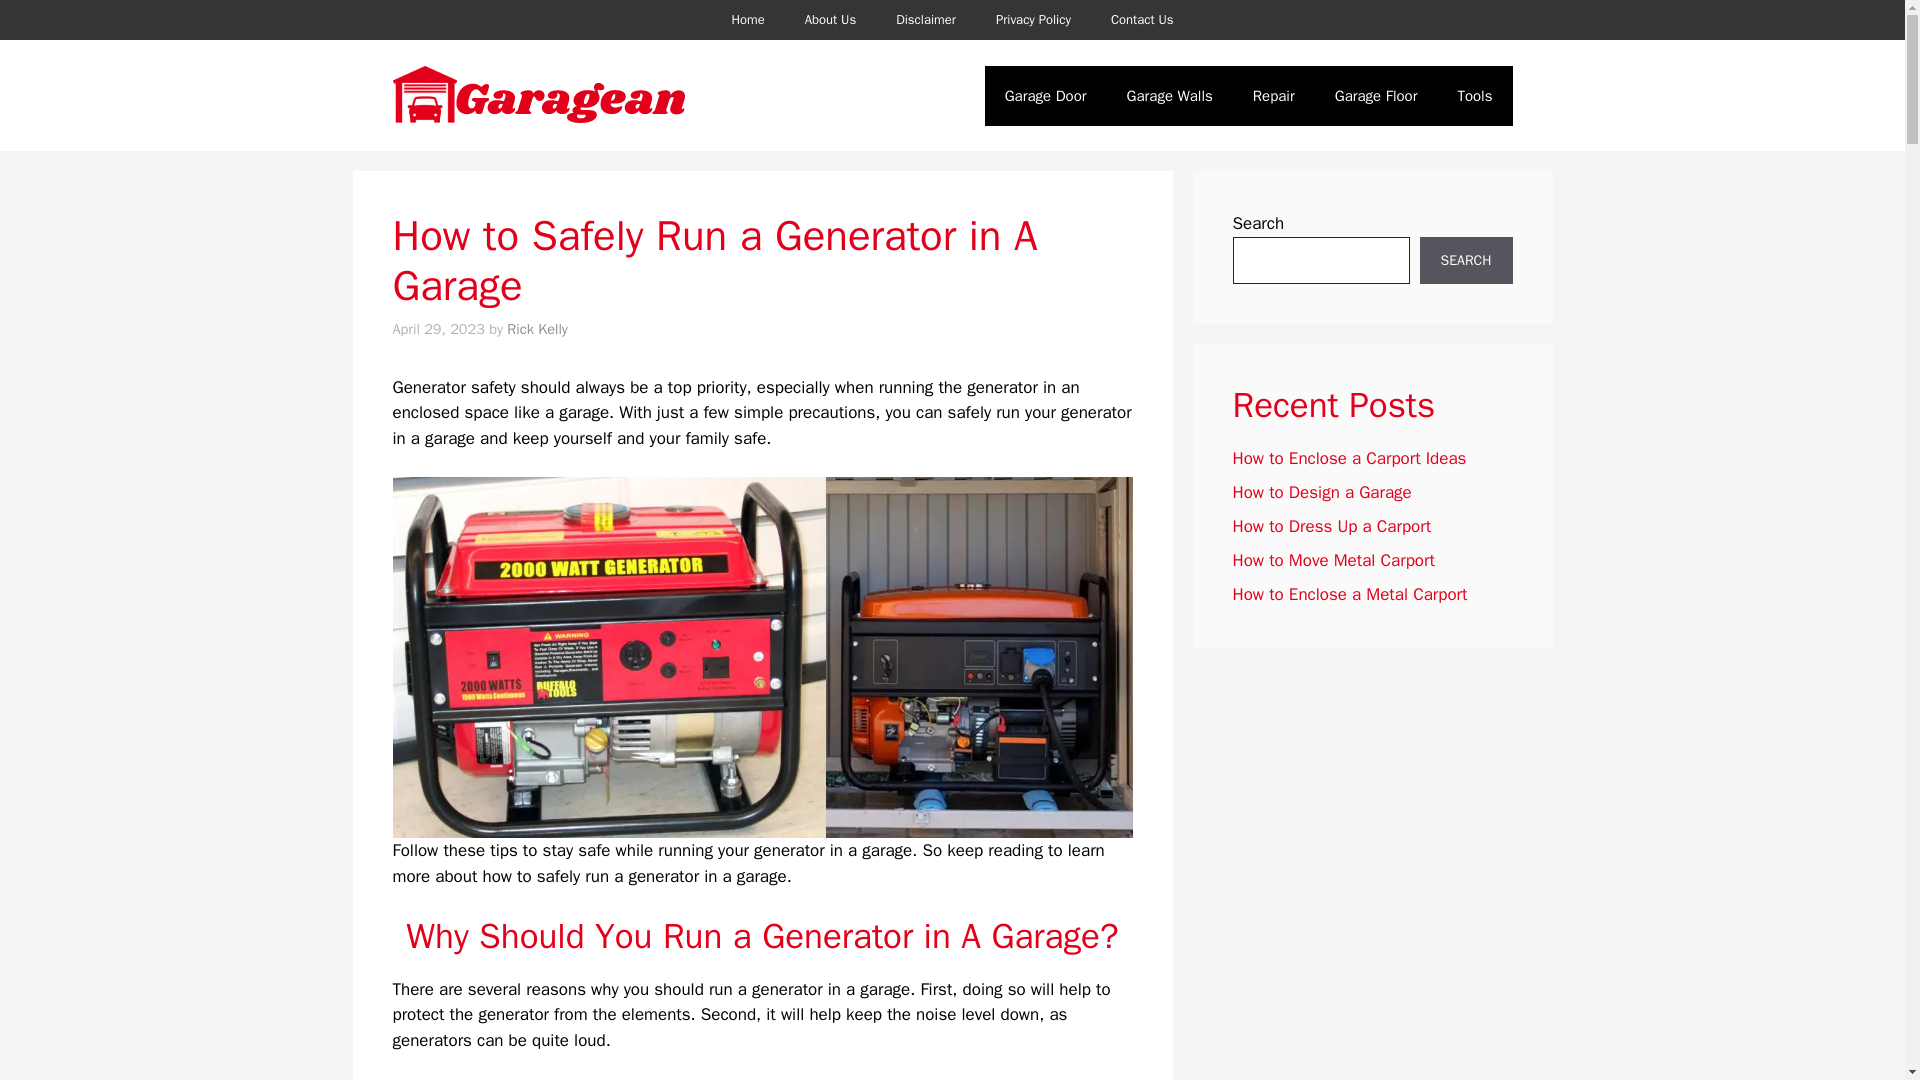 This screenshot has height=1080, width=1920. Describe the element at coordinates (1170, 96) in the screenshot. I see `Garage Walls` at that location.